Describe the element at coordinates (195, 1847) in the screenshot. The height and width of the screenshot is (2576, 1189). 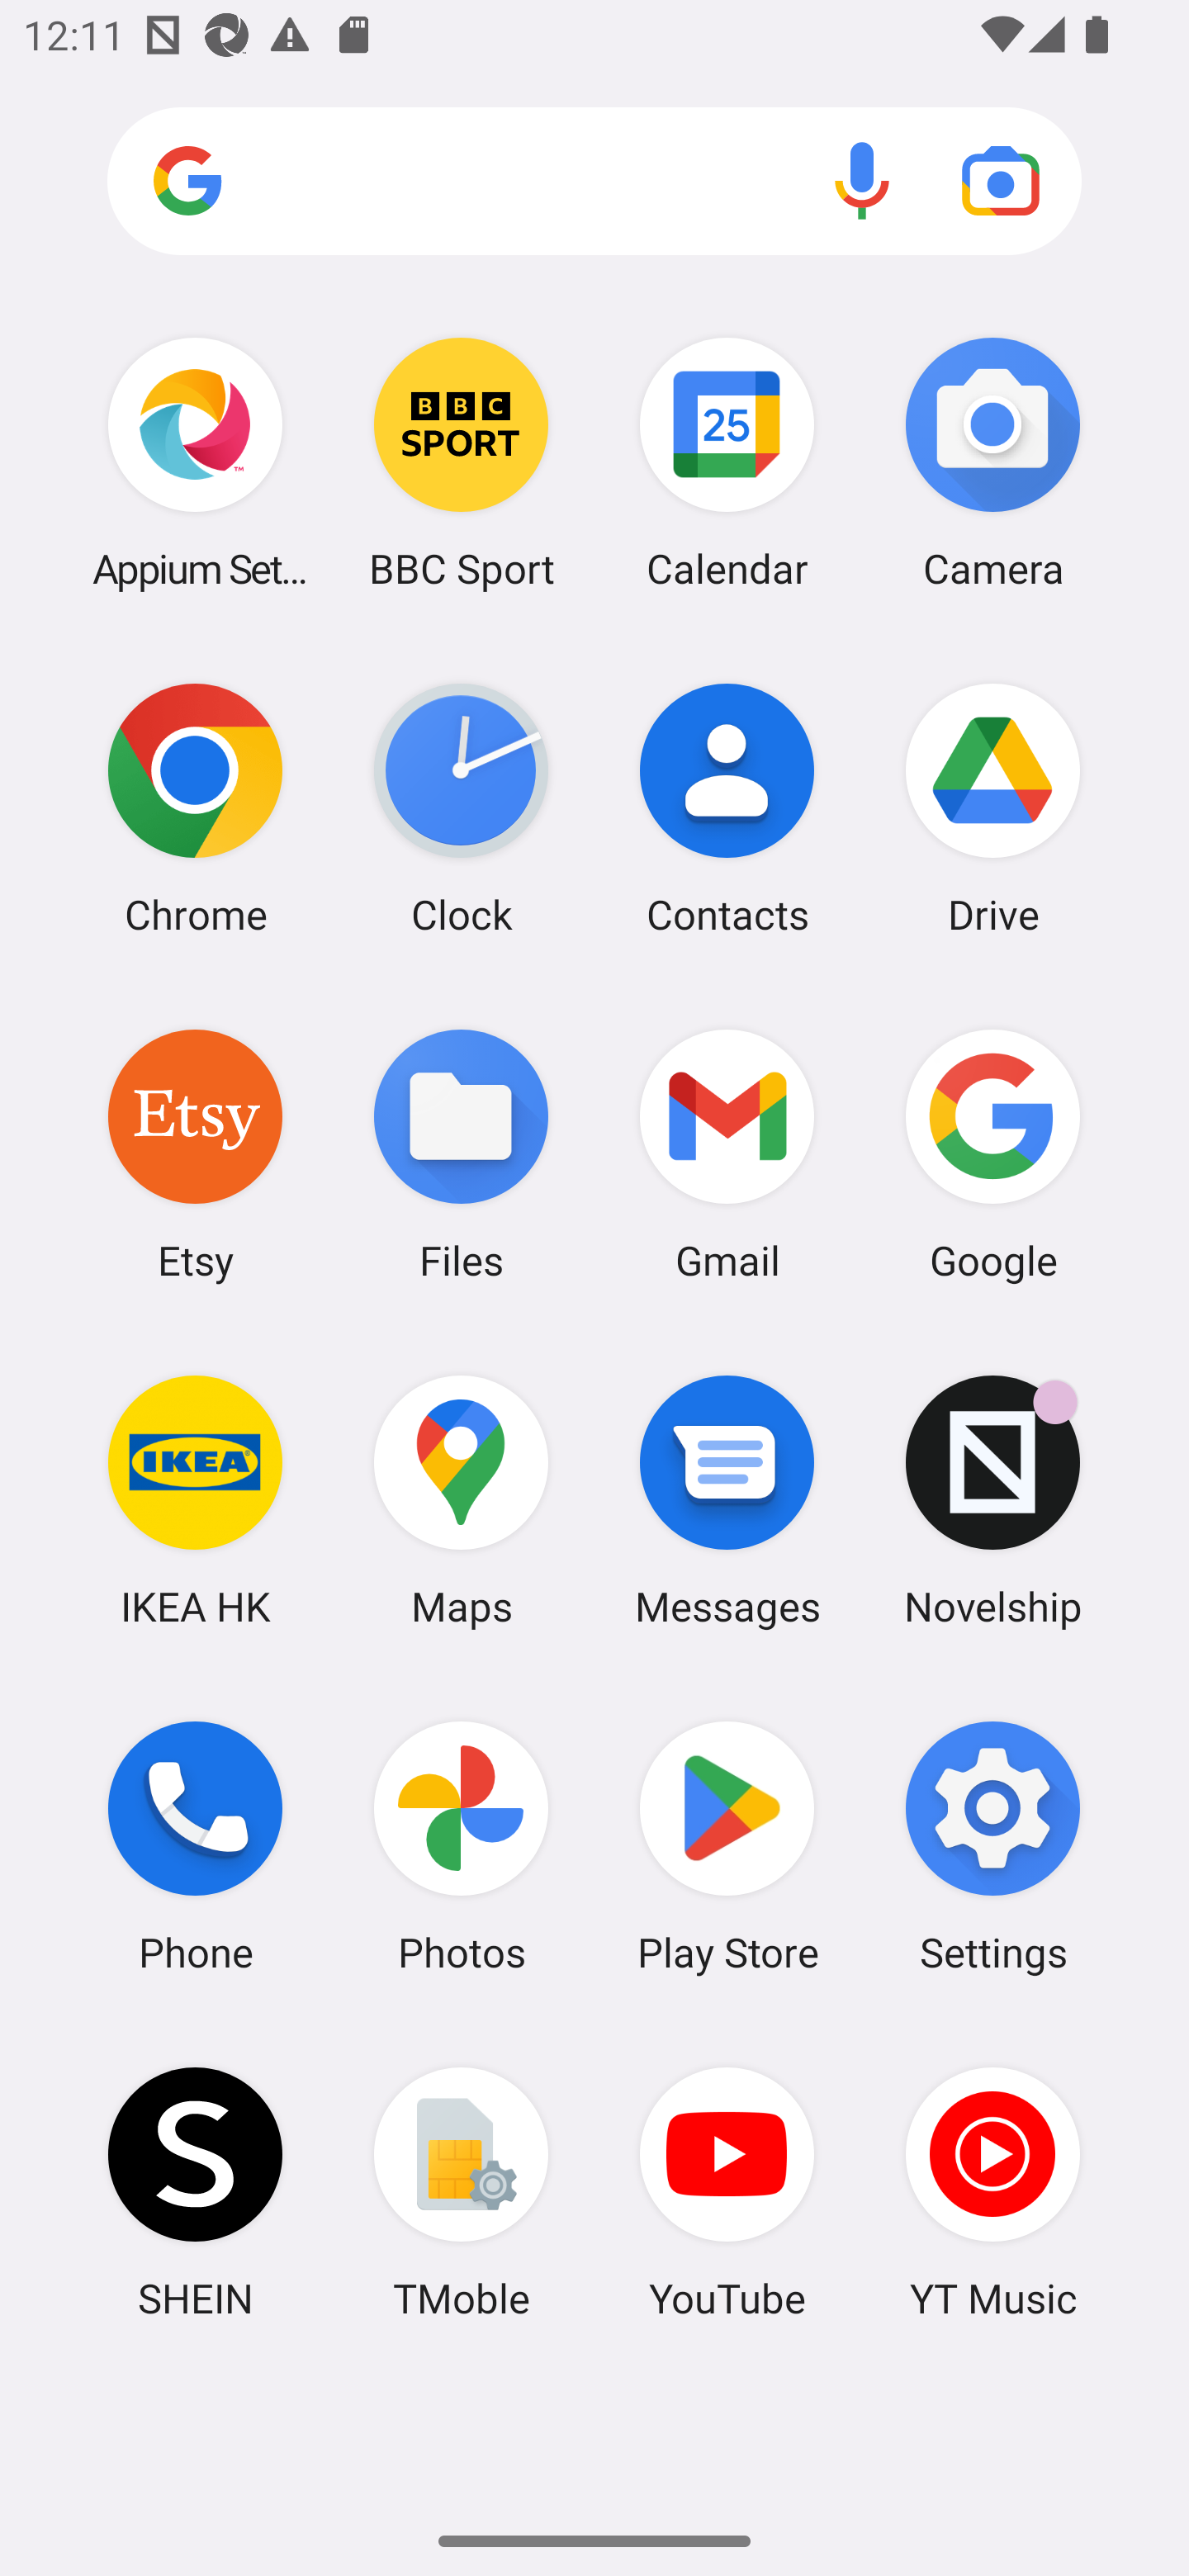
I see `Phone` at that location.